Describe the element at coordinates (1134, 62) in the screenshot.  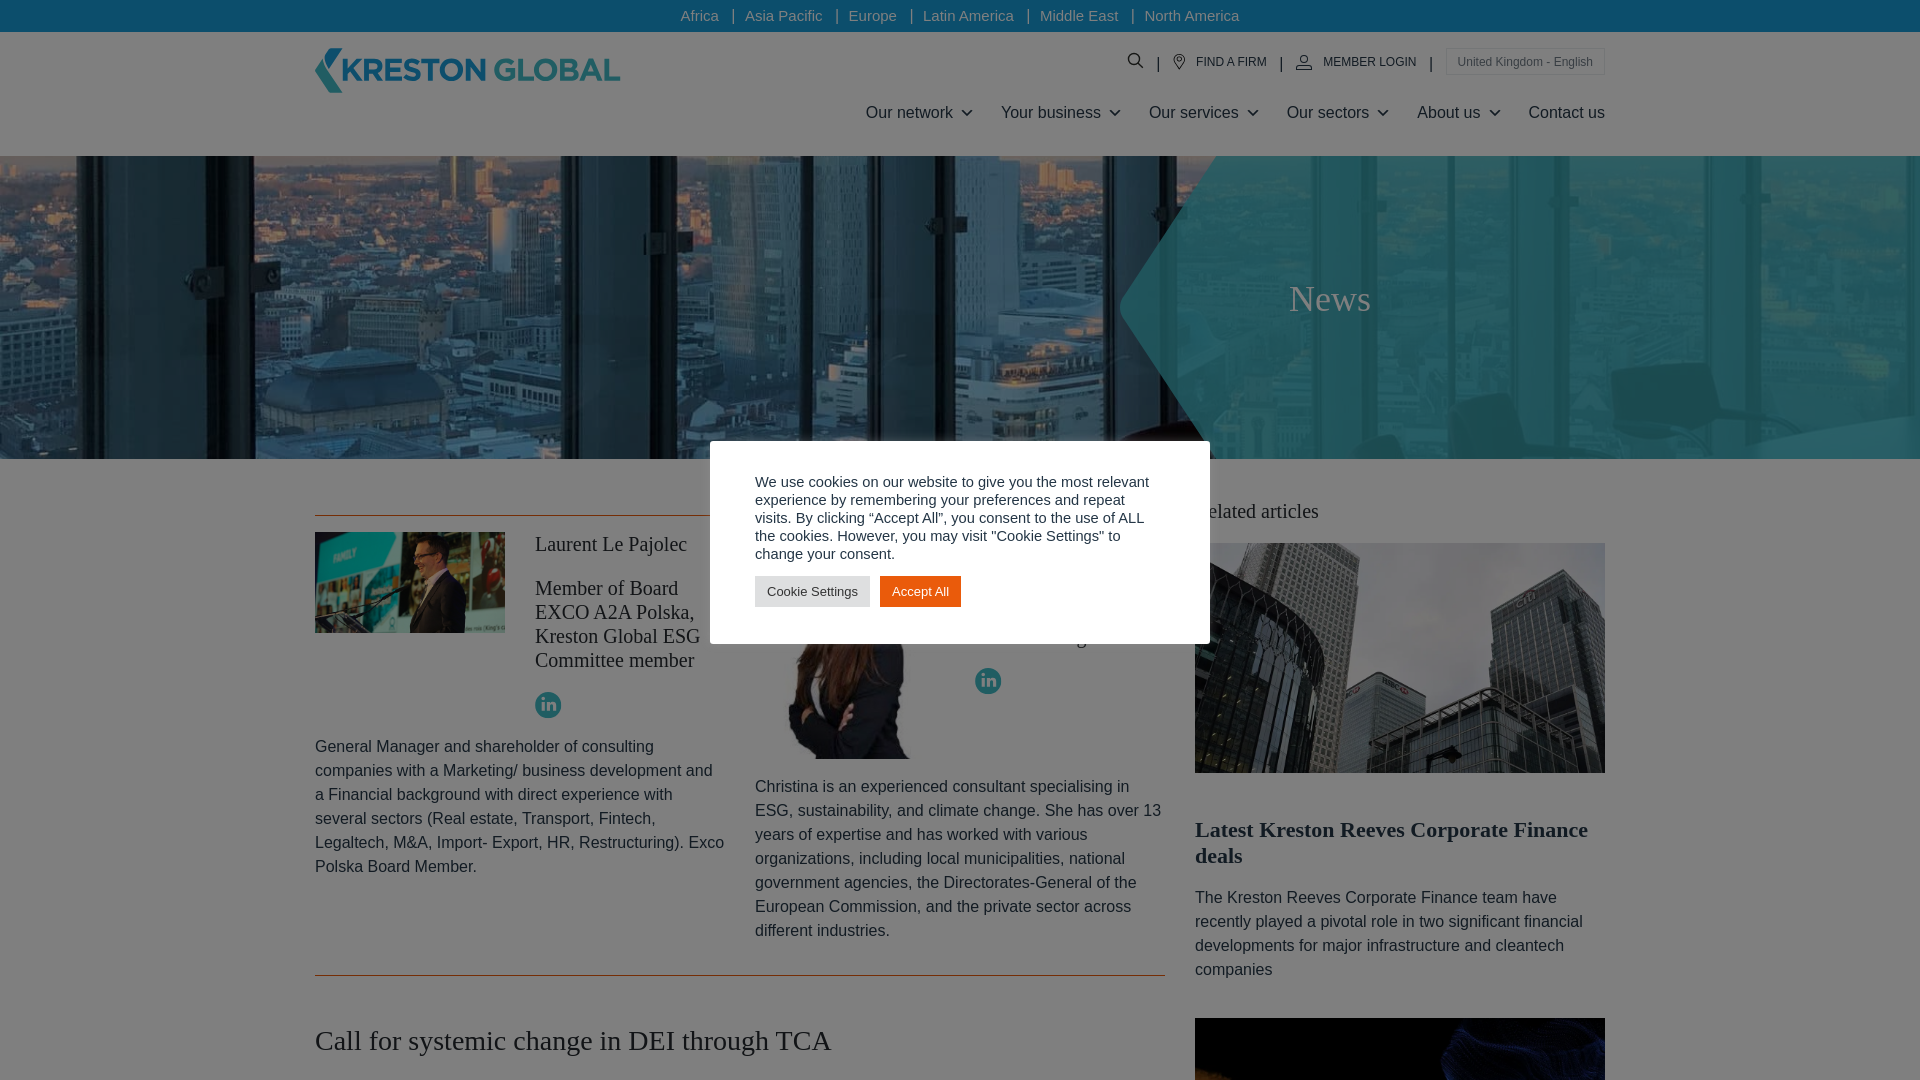
I see `Search Kreston International` at that location.